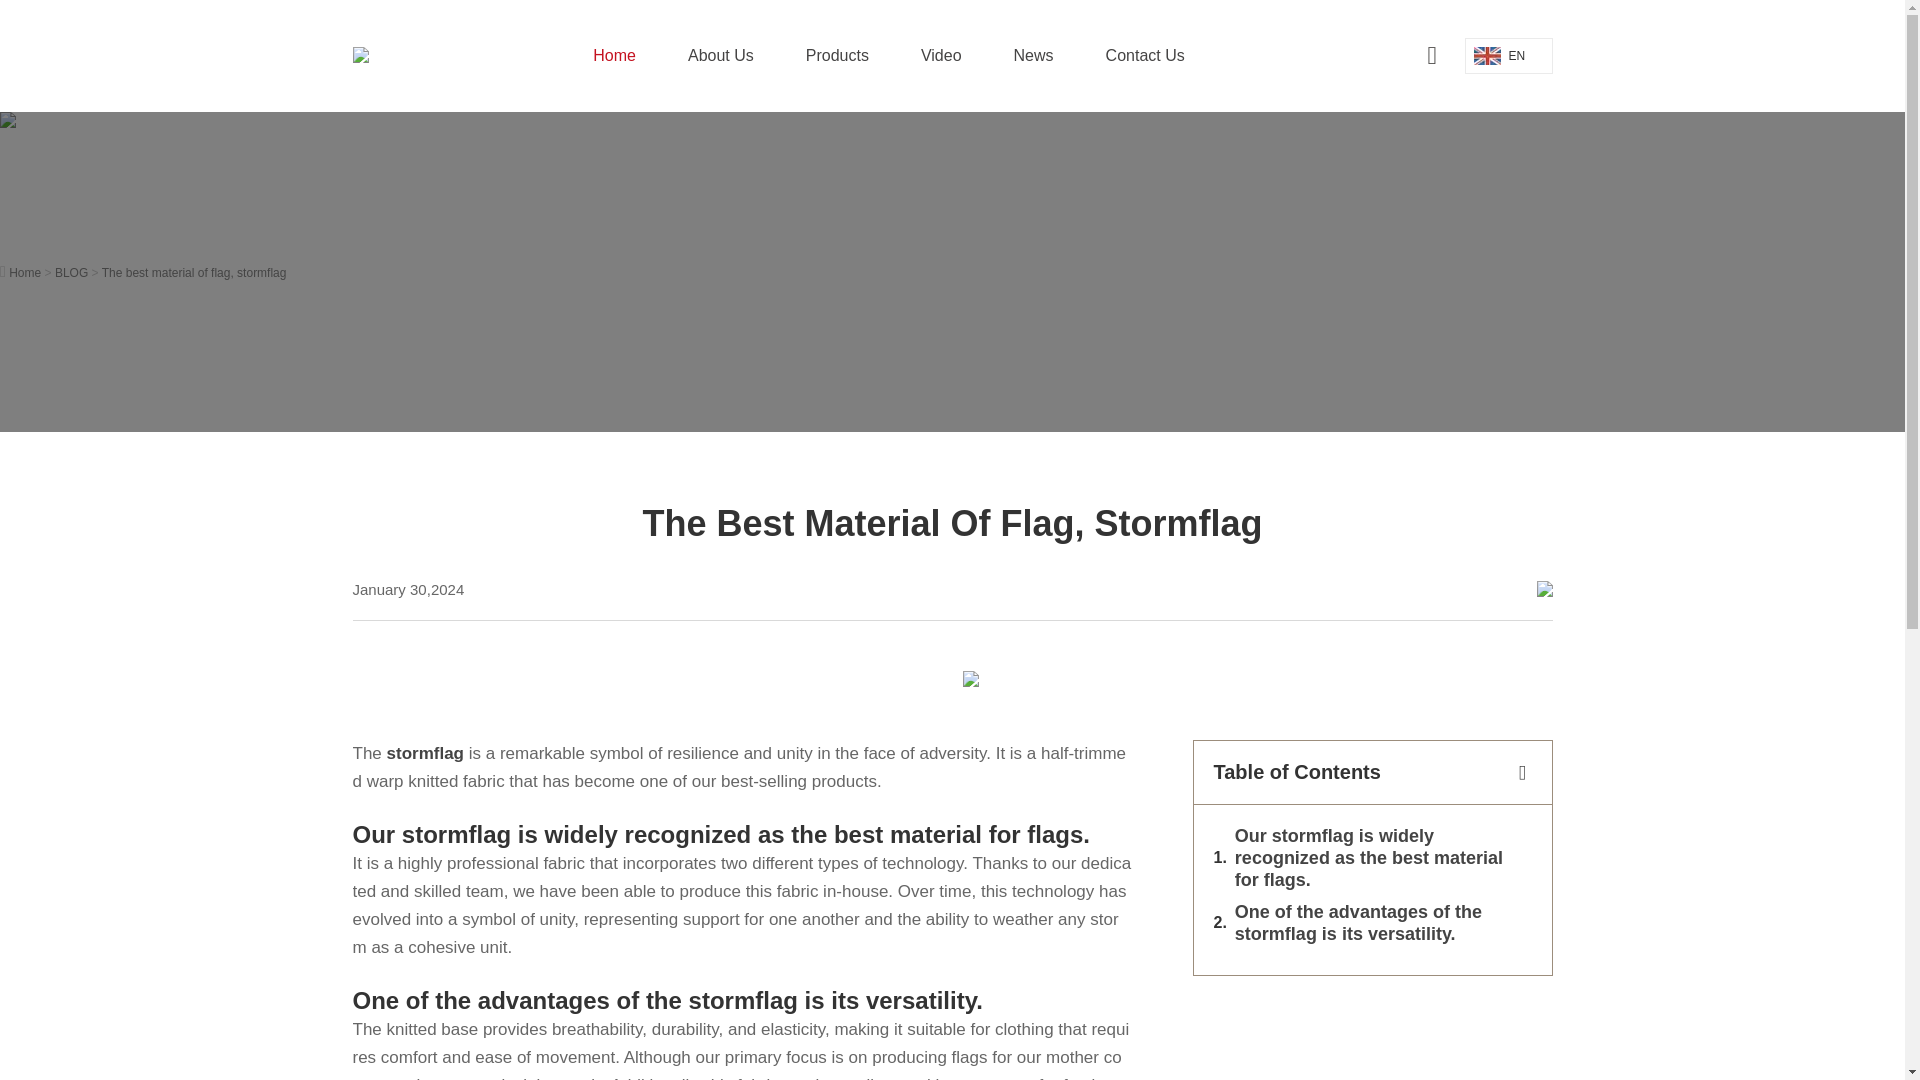 This screenshot has height=1080, width=1920. I want to click on Products, so click(837, 56).